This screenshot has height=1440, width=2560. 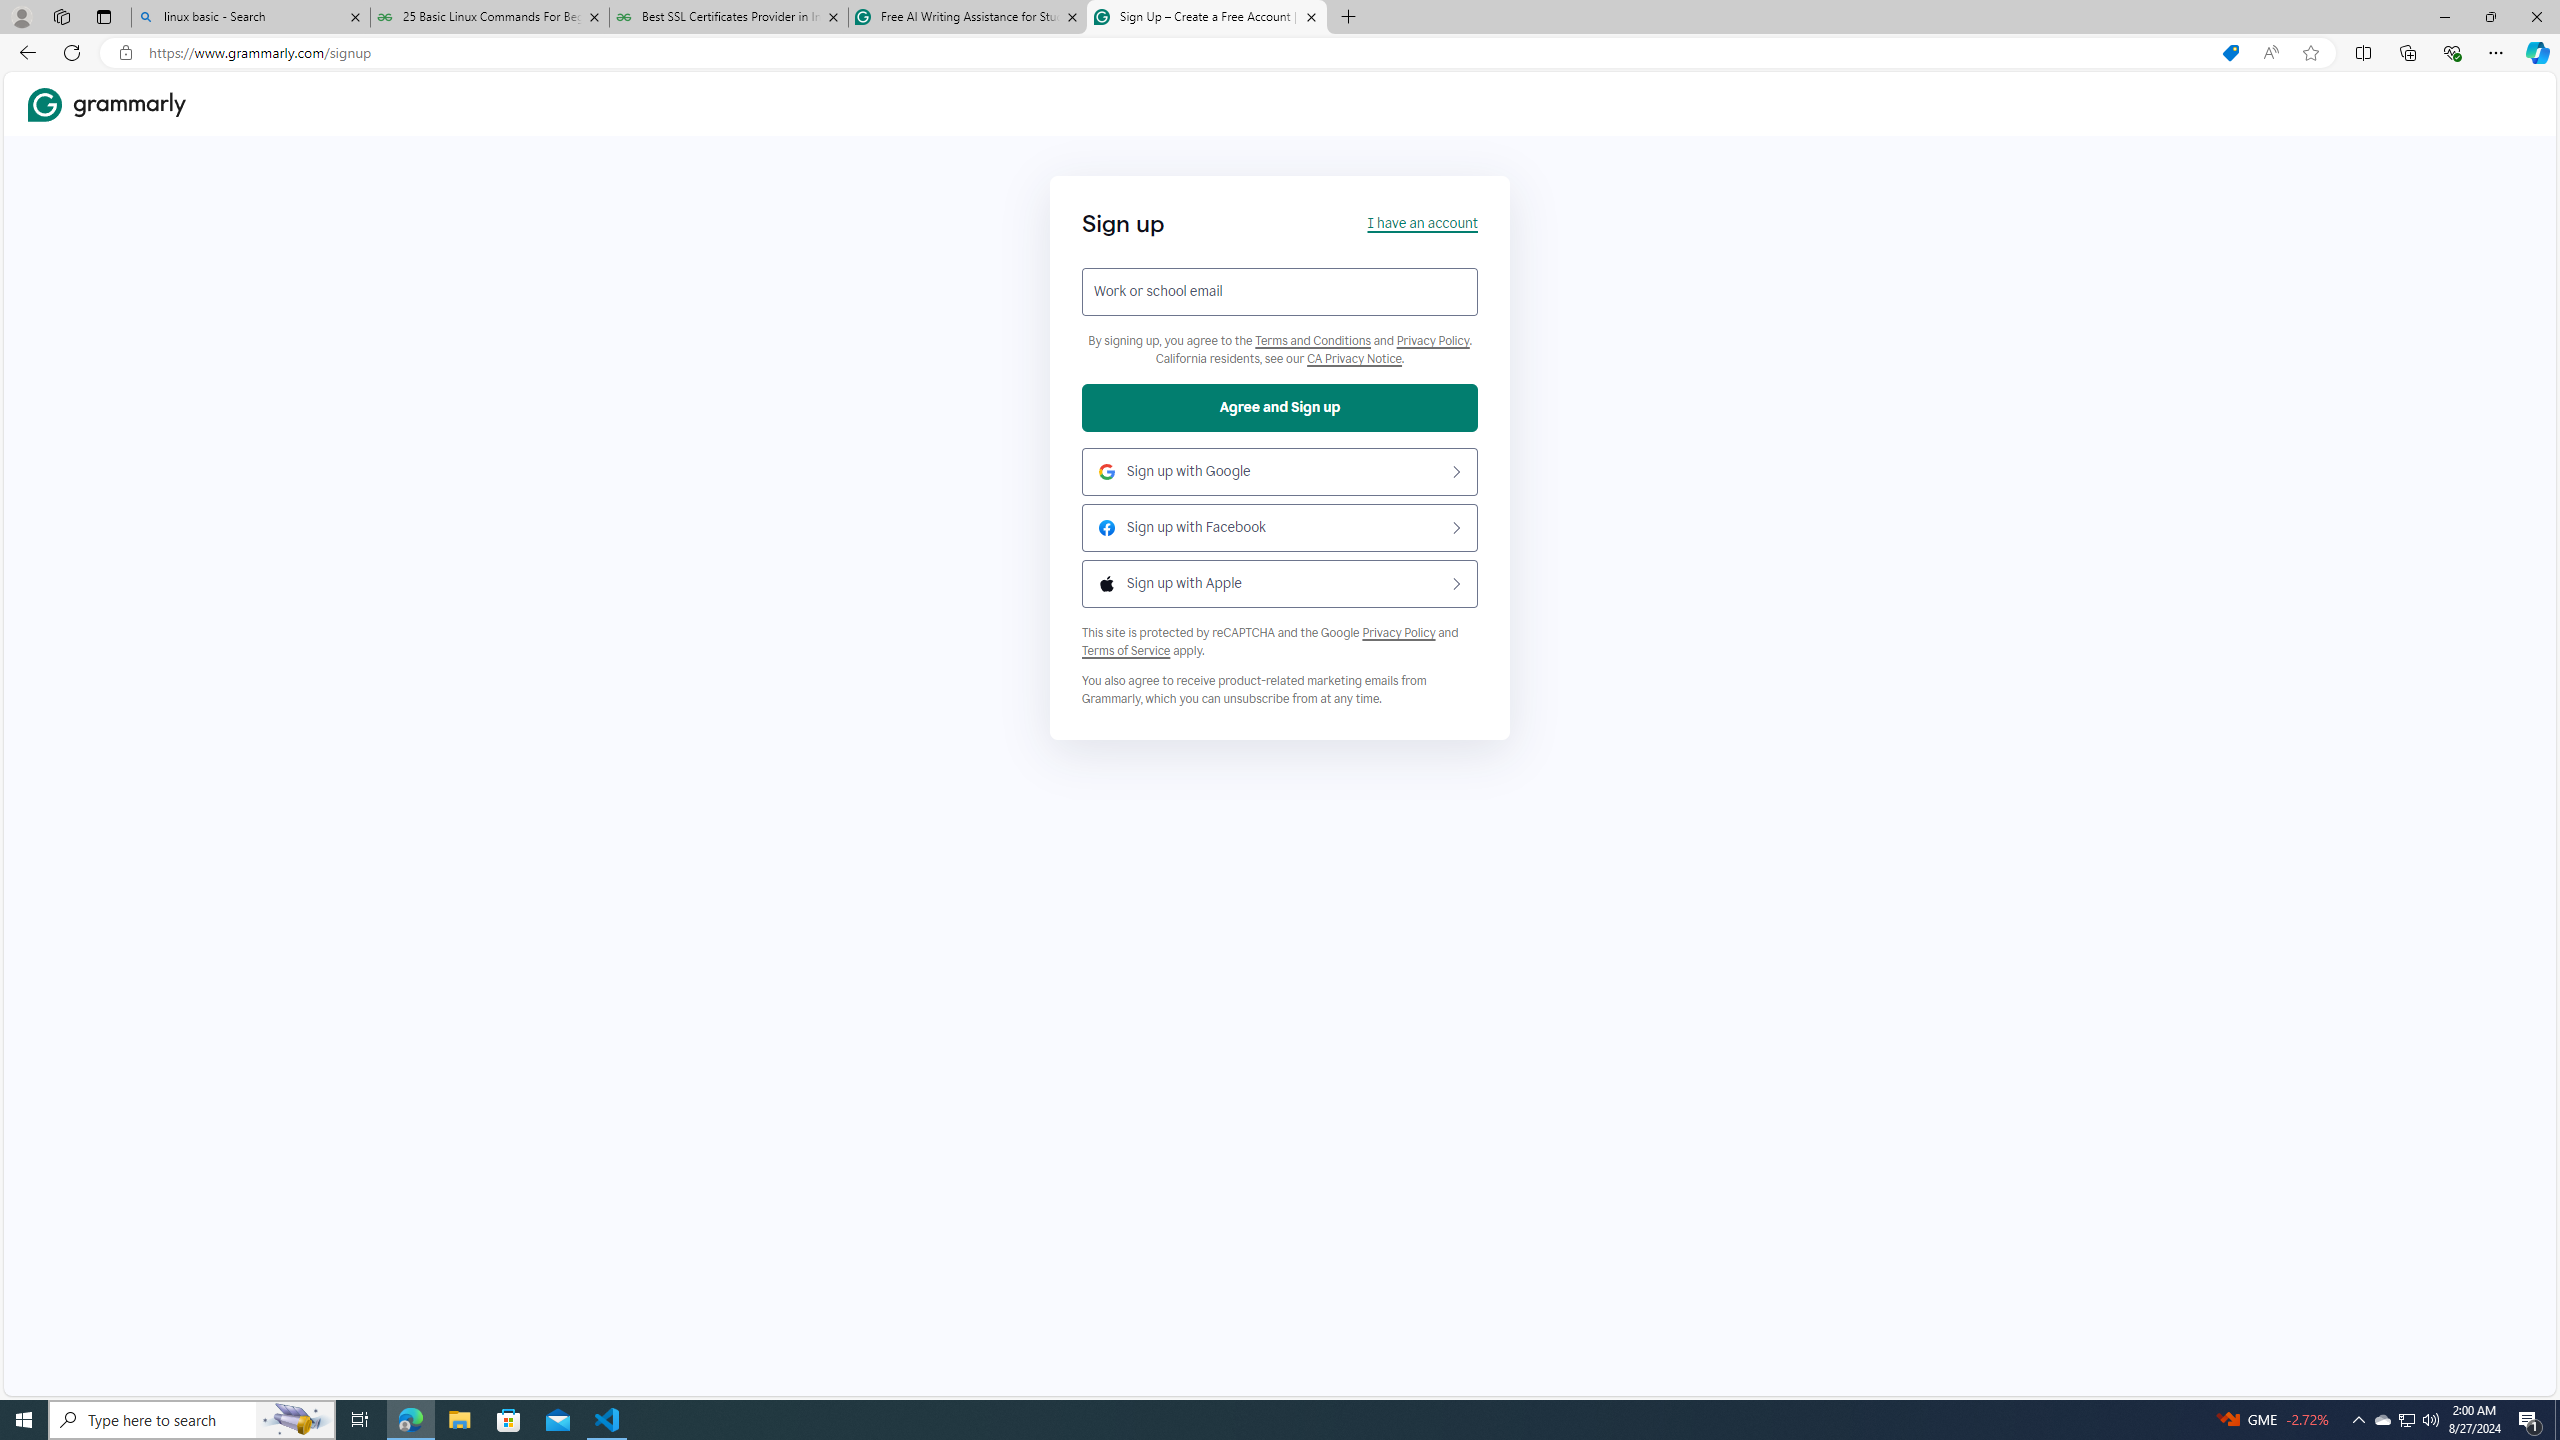 I want to click on Sign up with Facebook, so click(x=1280, y=527).